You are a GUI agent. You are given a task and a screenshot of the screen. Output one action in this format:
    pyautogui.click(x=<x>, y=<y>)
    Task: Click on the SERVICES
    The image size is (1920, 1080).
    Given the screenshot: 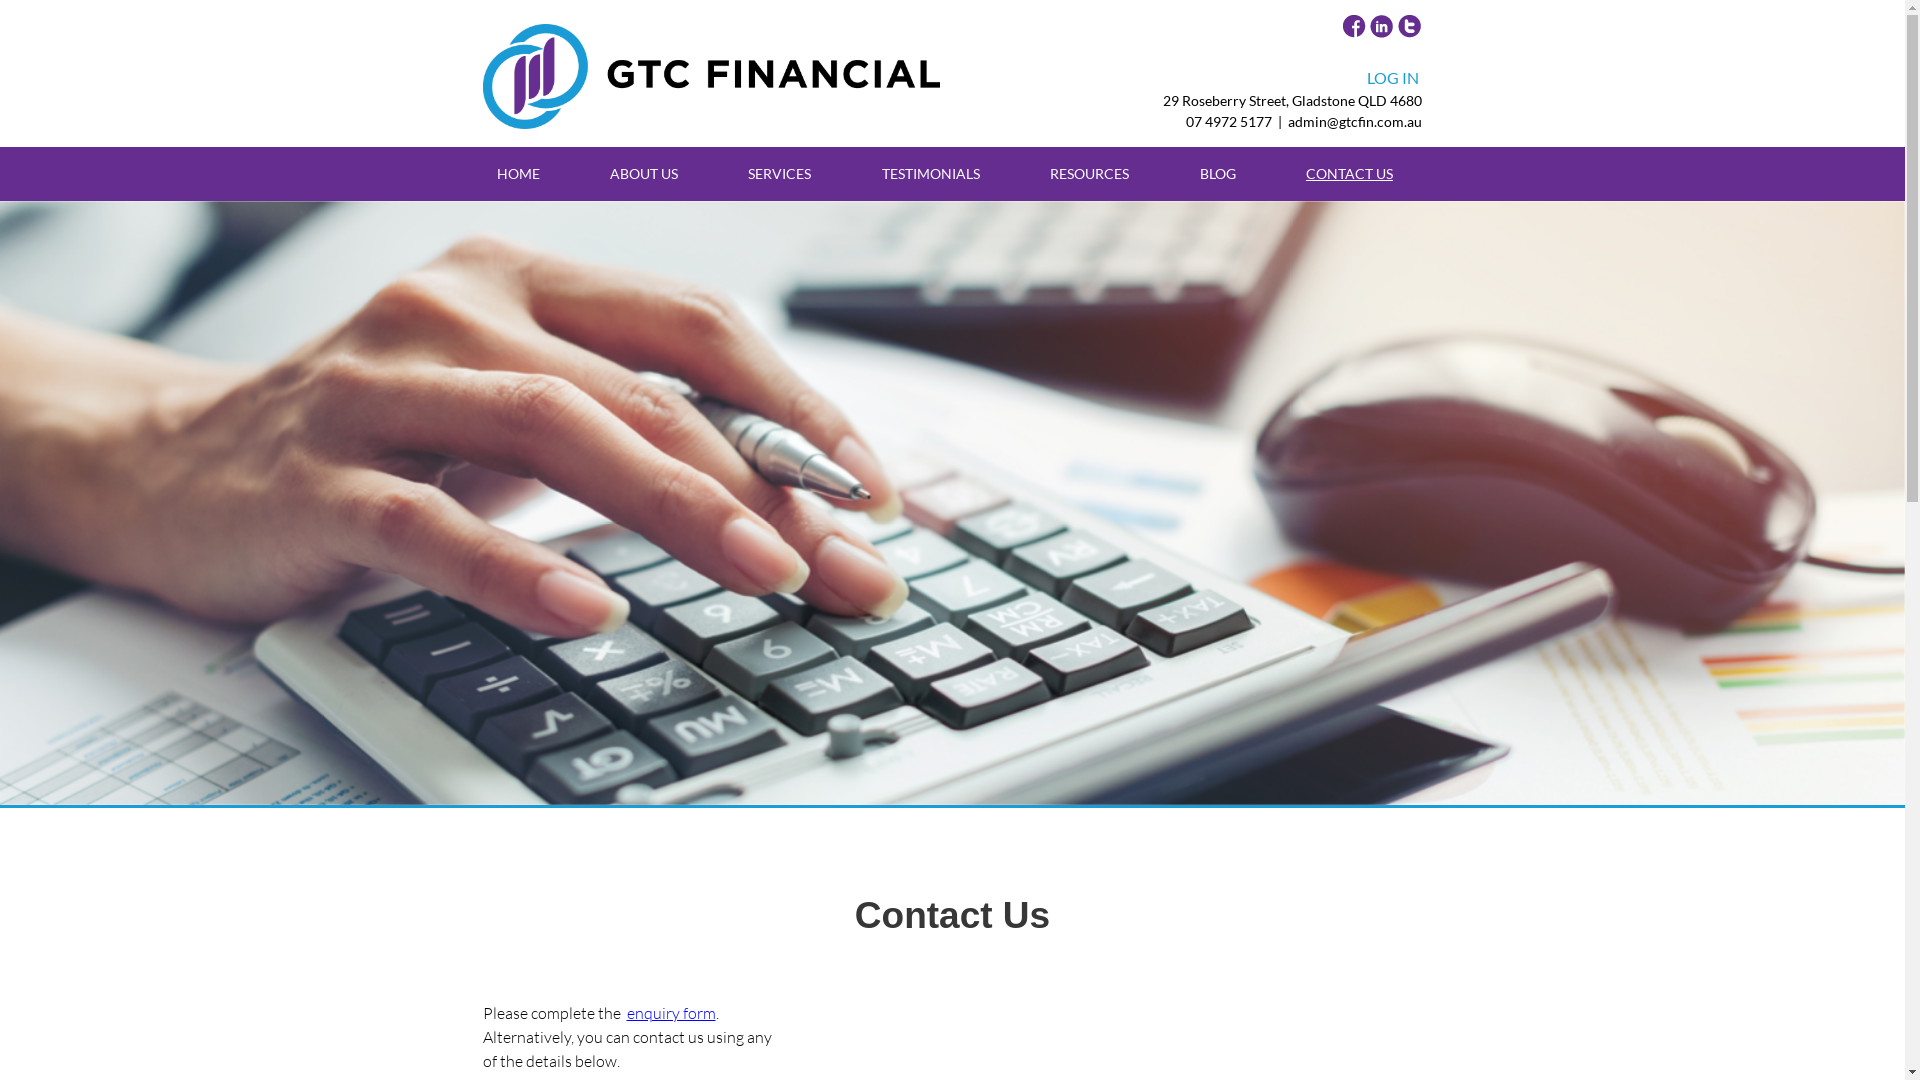 What is the action you would take?
    pyautogui.click(x=780, y=173)
    